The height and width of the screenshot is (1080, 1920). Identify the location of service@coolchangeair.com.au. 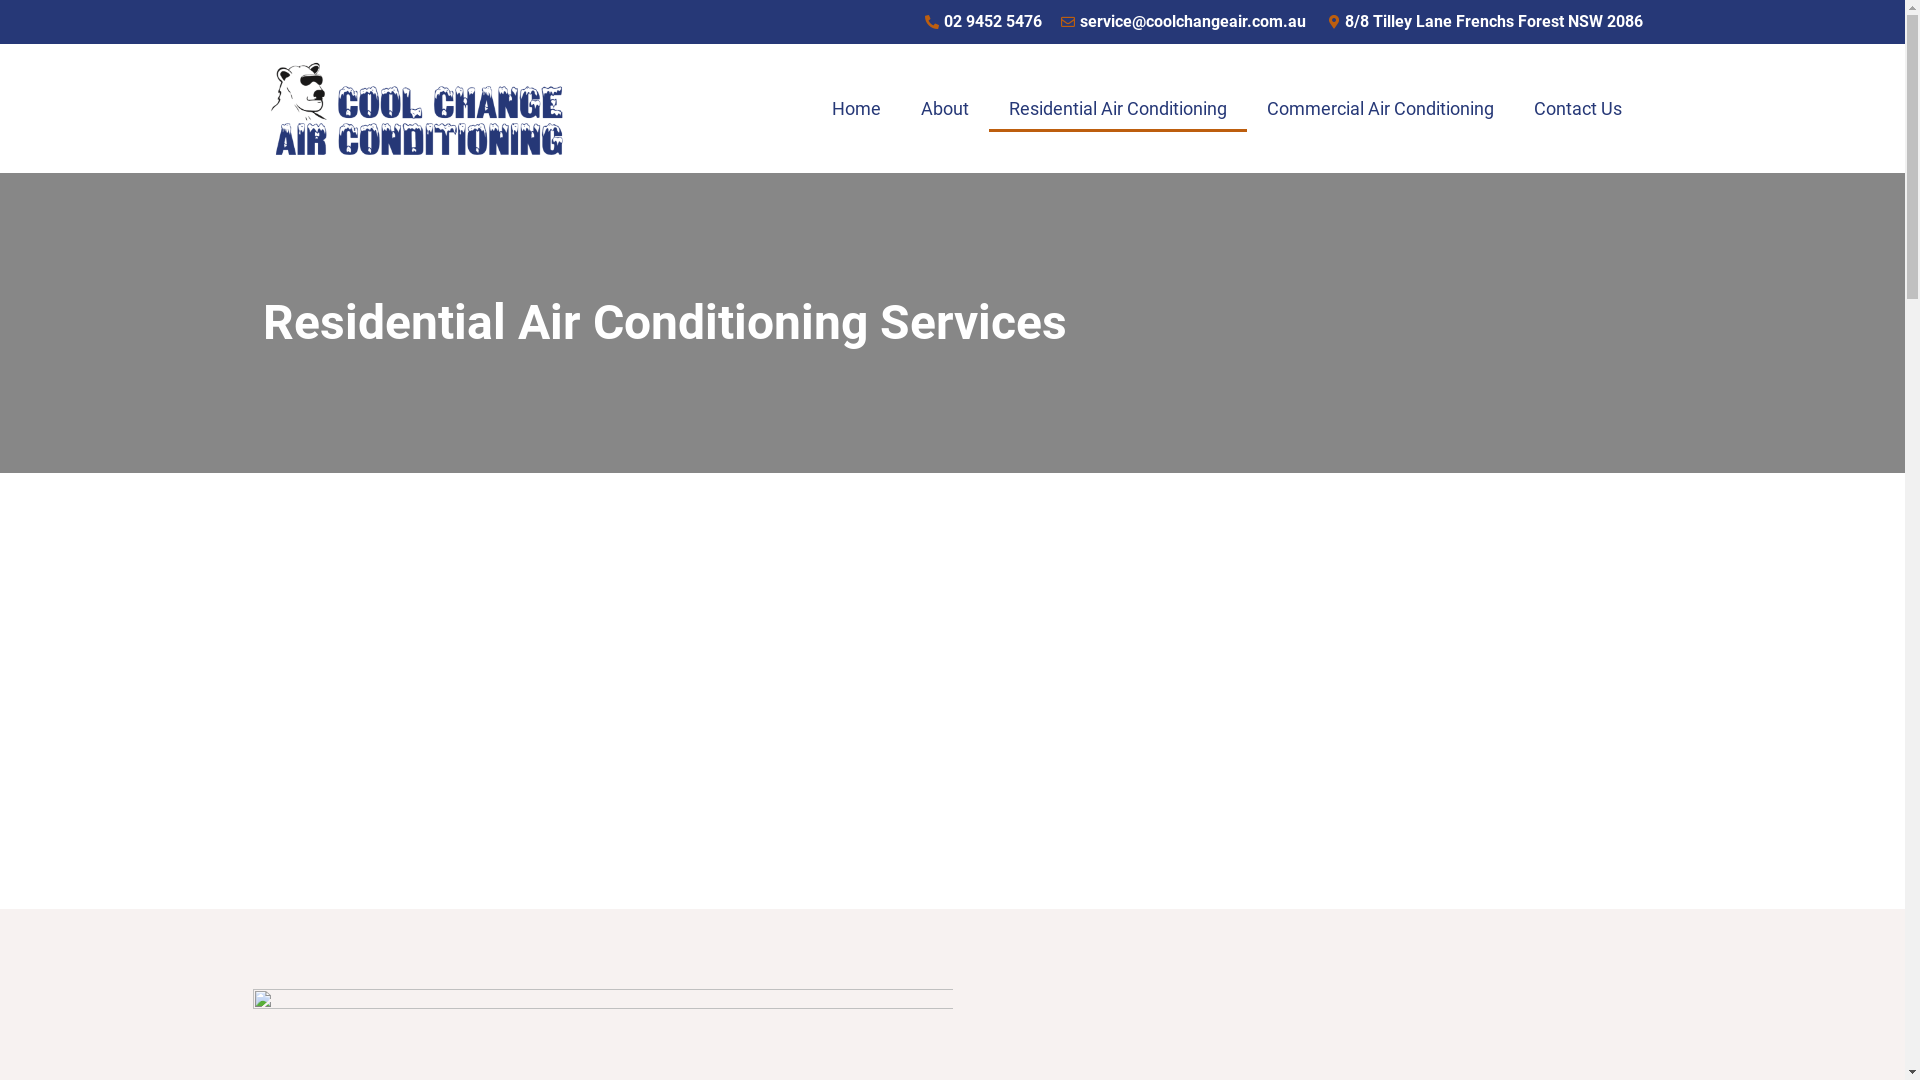
(1182, 22).